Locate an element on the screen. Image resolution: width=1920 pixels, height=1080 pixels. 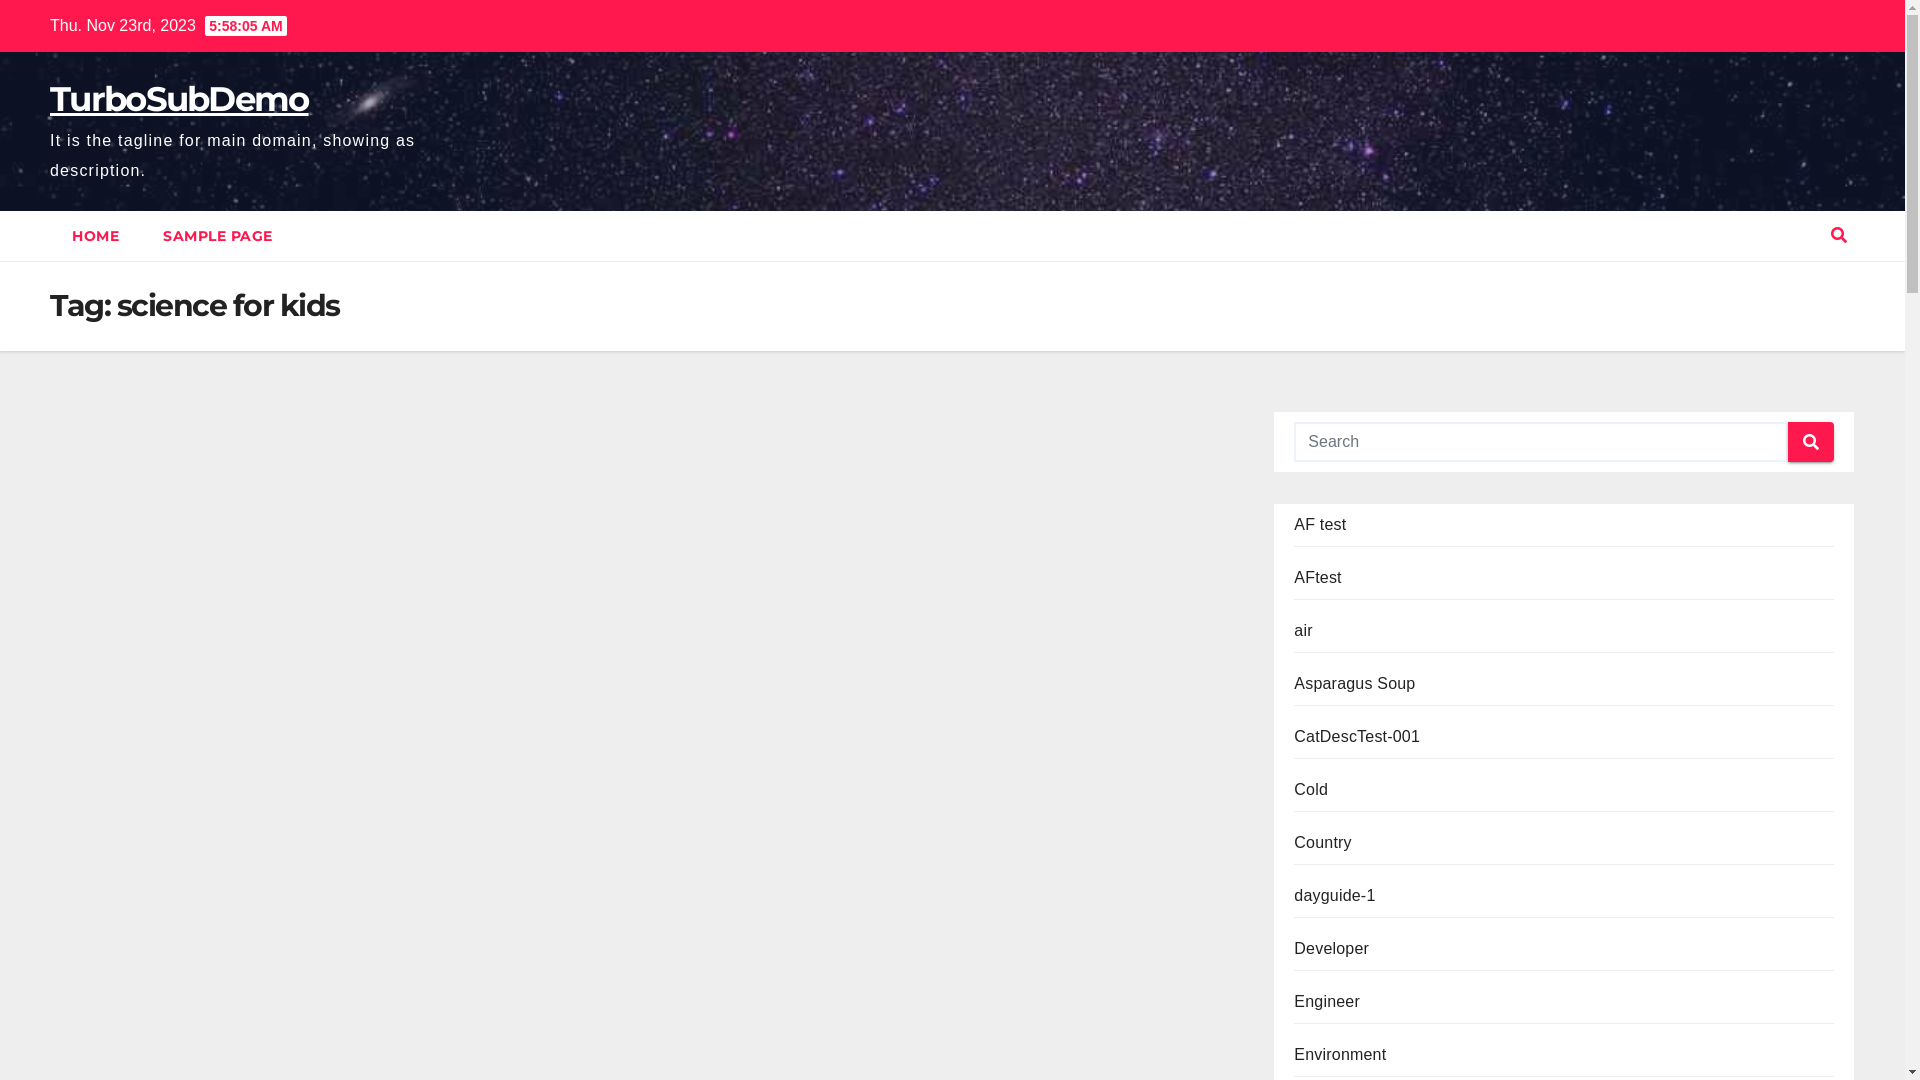
HOME is located at coordinates (96, 236).